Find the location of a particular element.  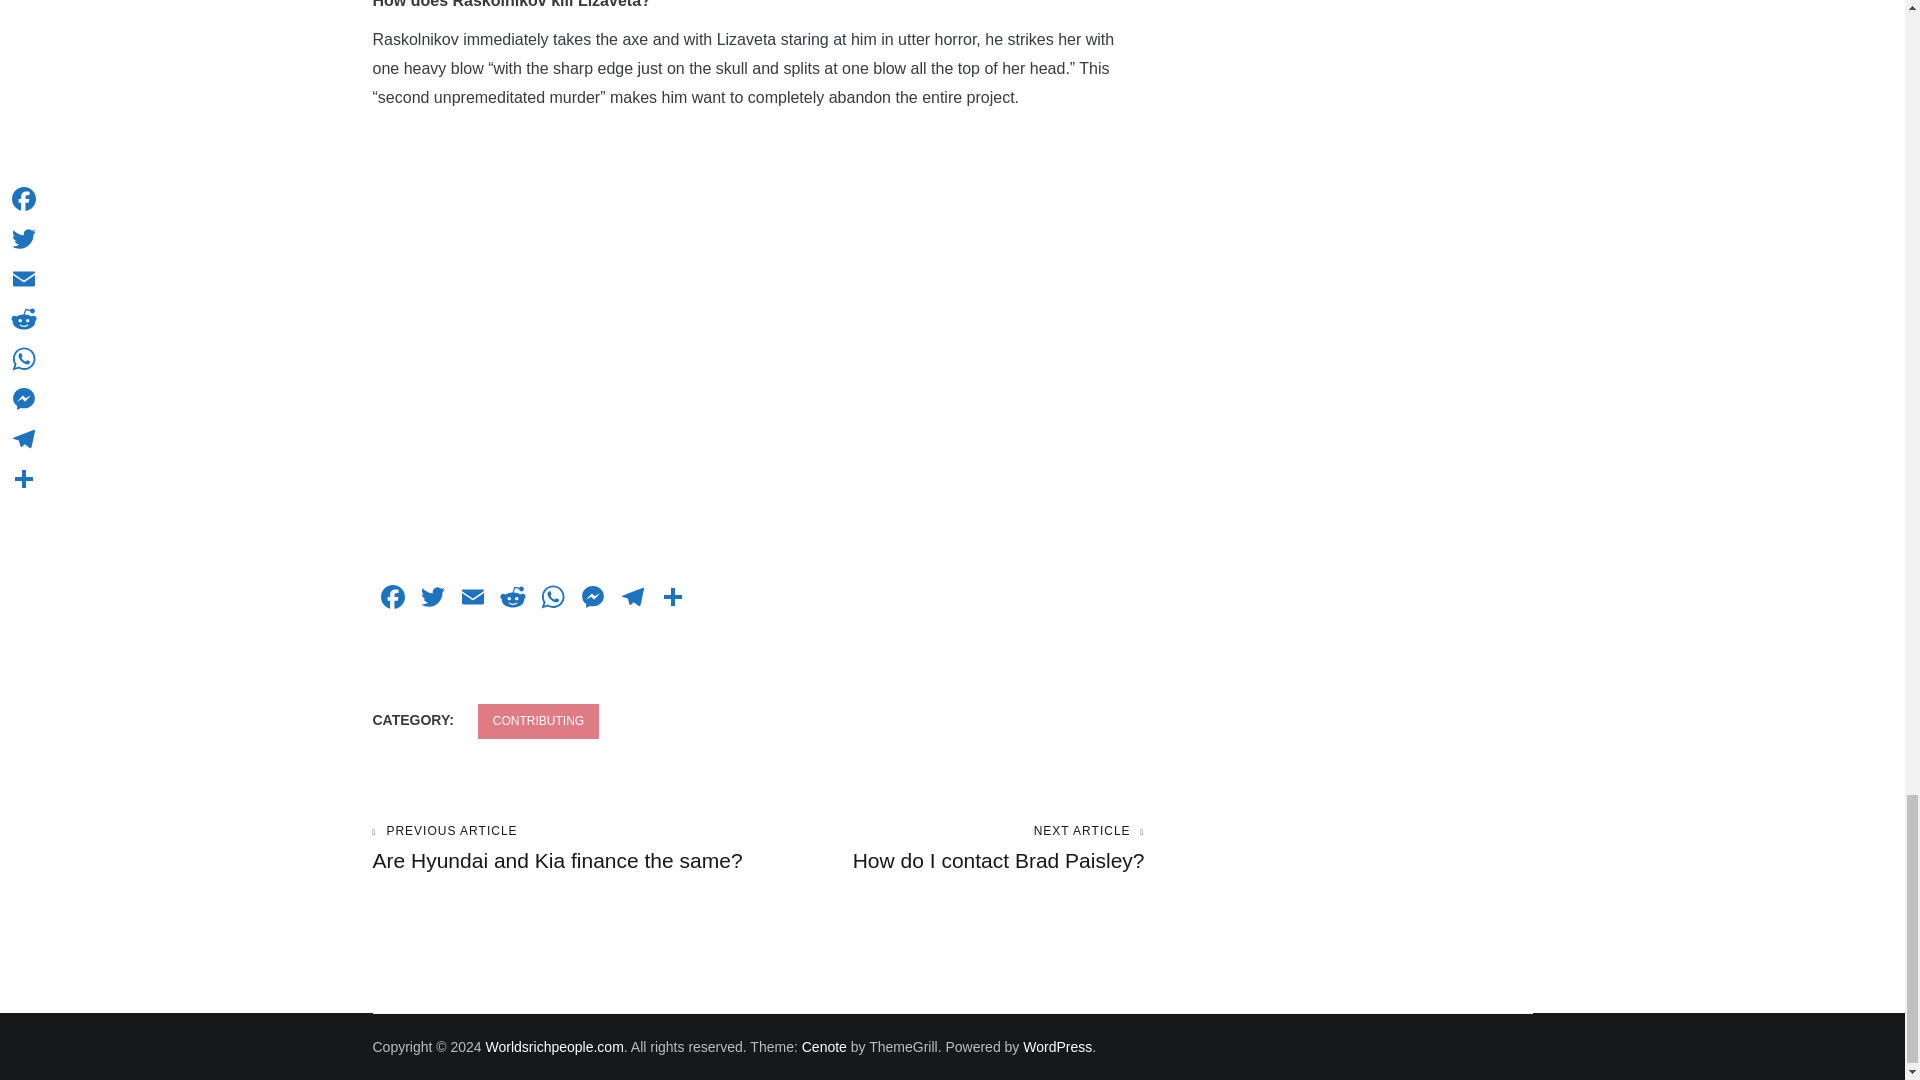

CONTRIBUTING is located at coordinates (538, 721).